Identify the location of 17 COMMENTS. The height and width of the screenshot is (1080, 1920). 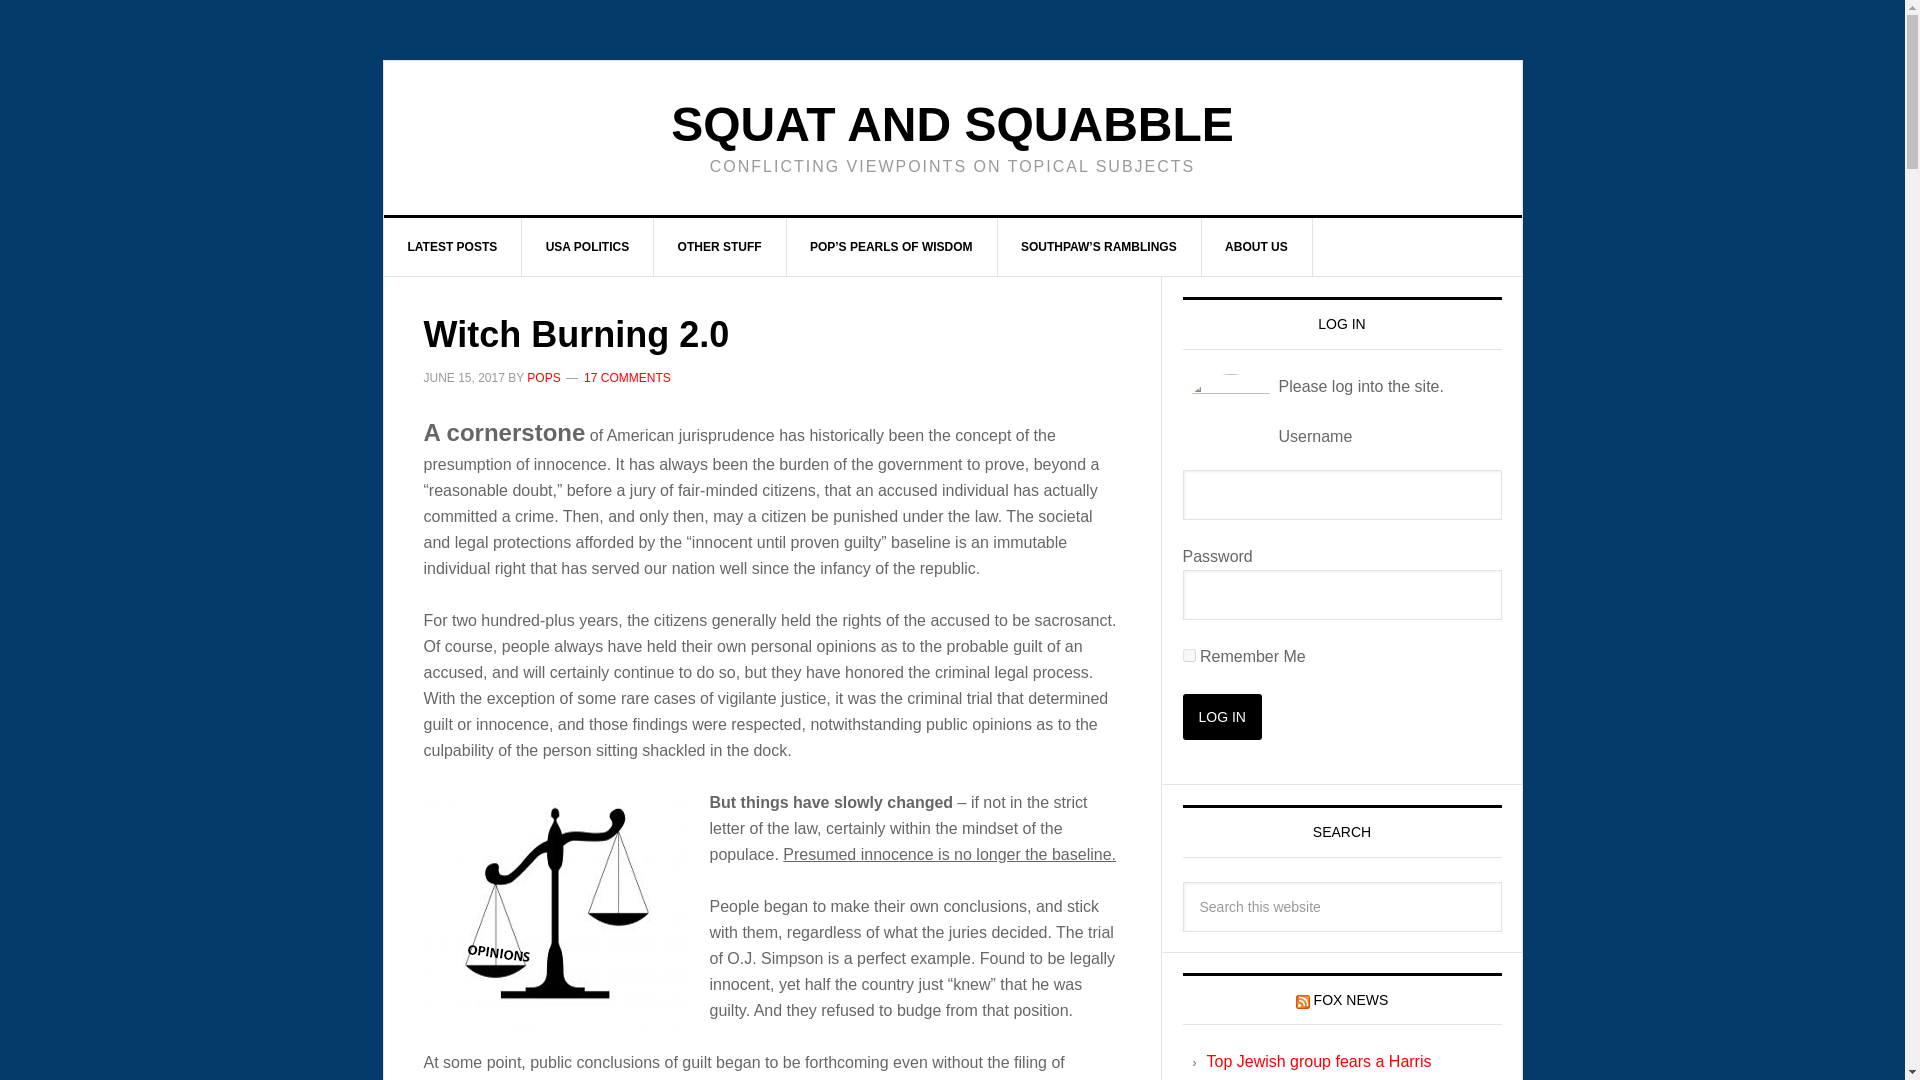
(626, 378).